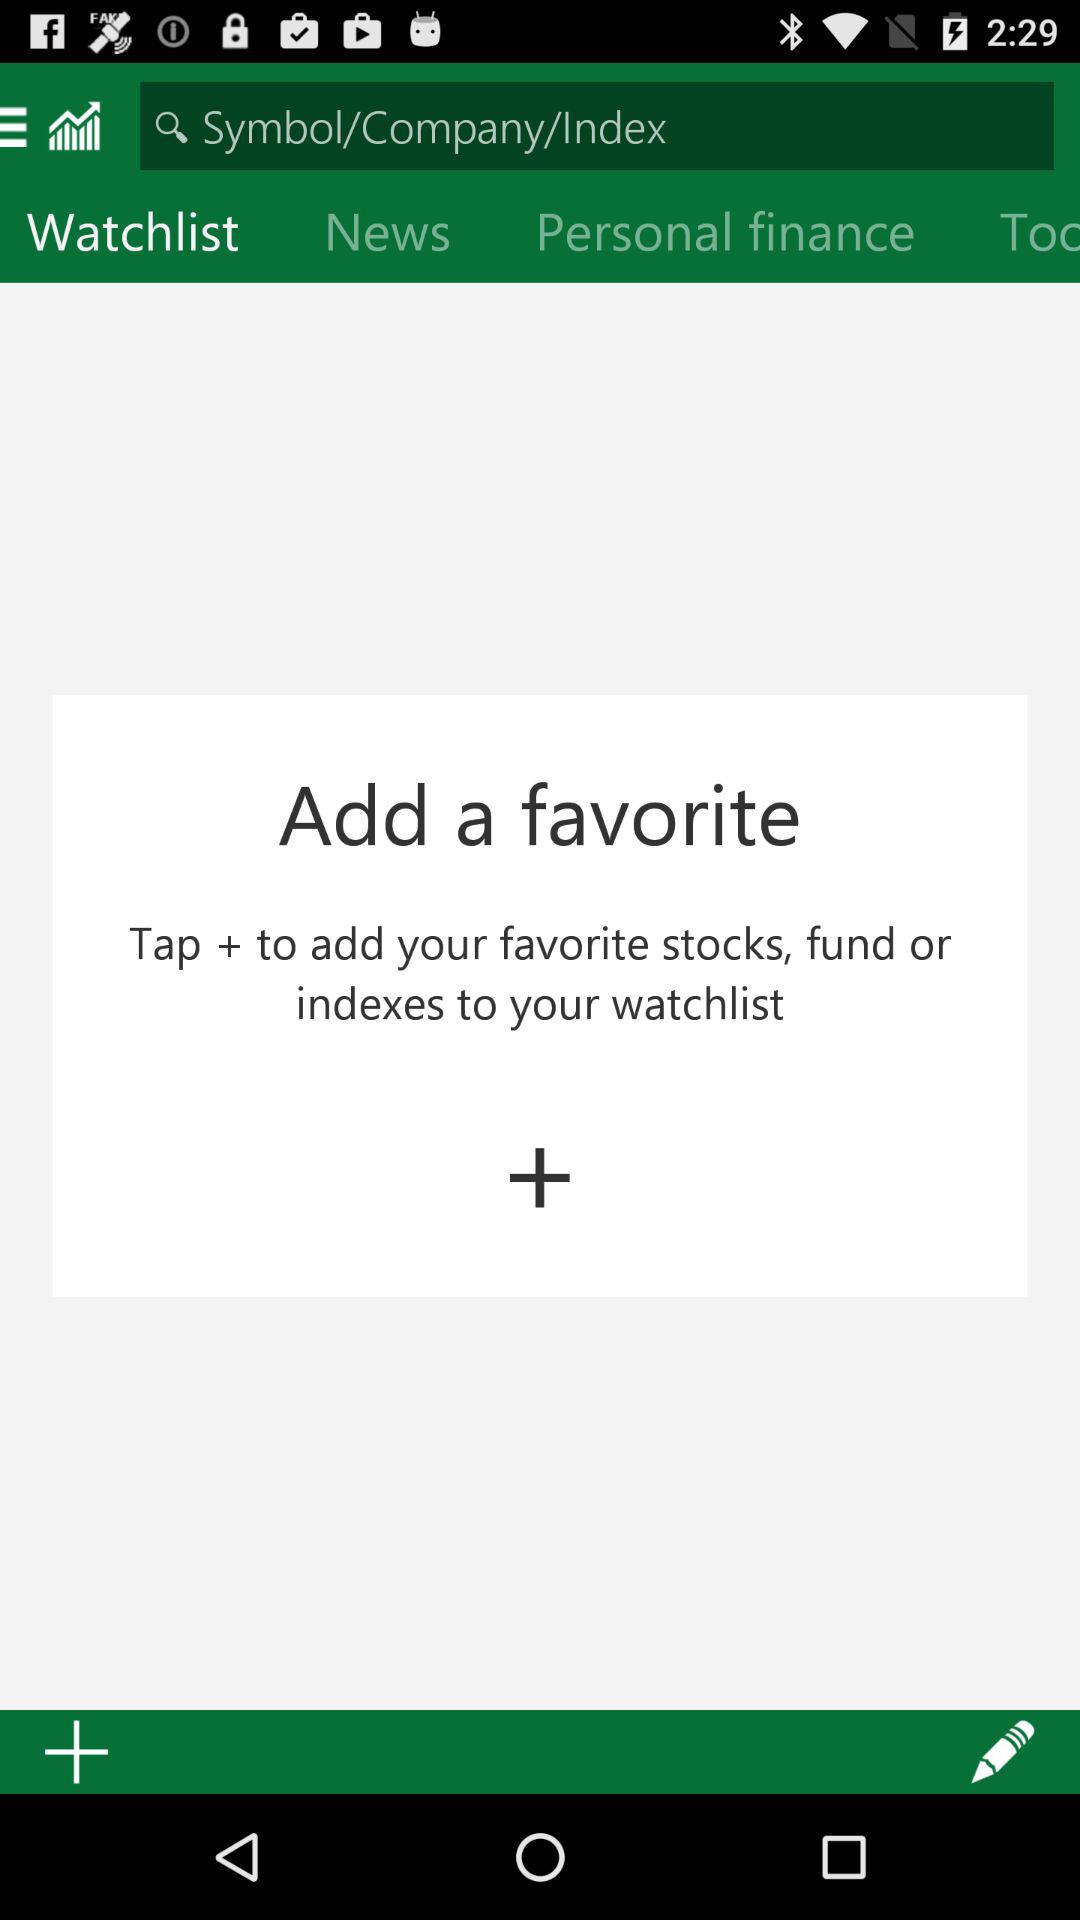 This screenshot has width=1080, height=1920. Describe the element at coordinates (1026, 236) in the screenshot. I see `press tools icon` at that location.